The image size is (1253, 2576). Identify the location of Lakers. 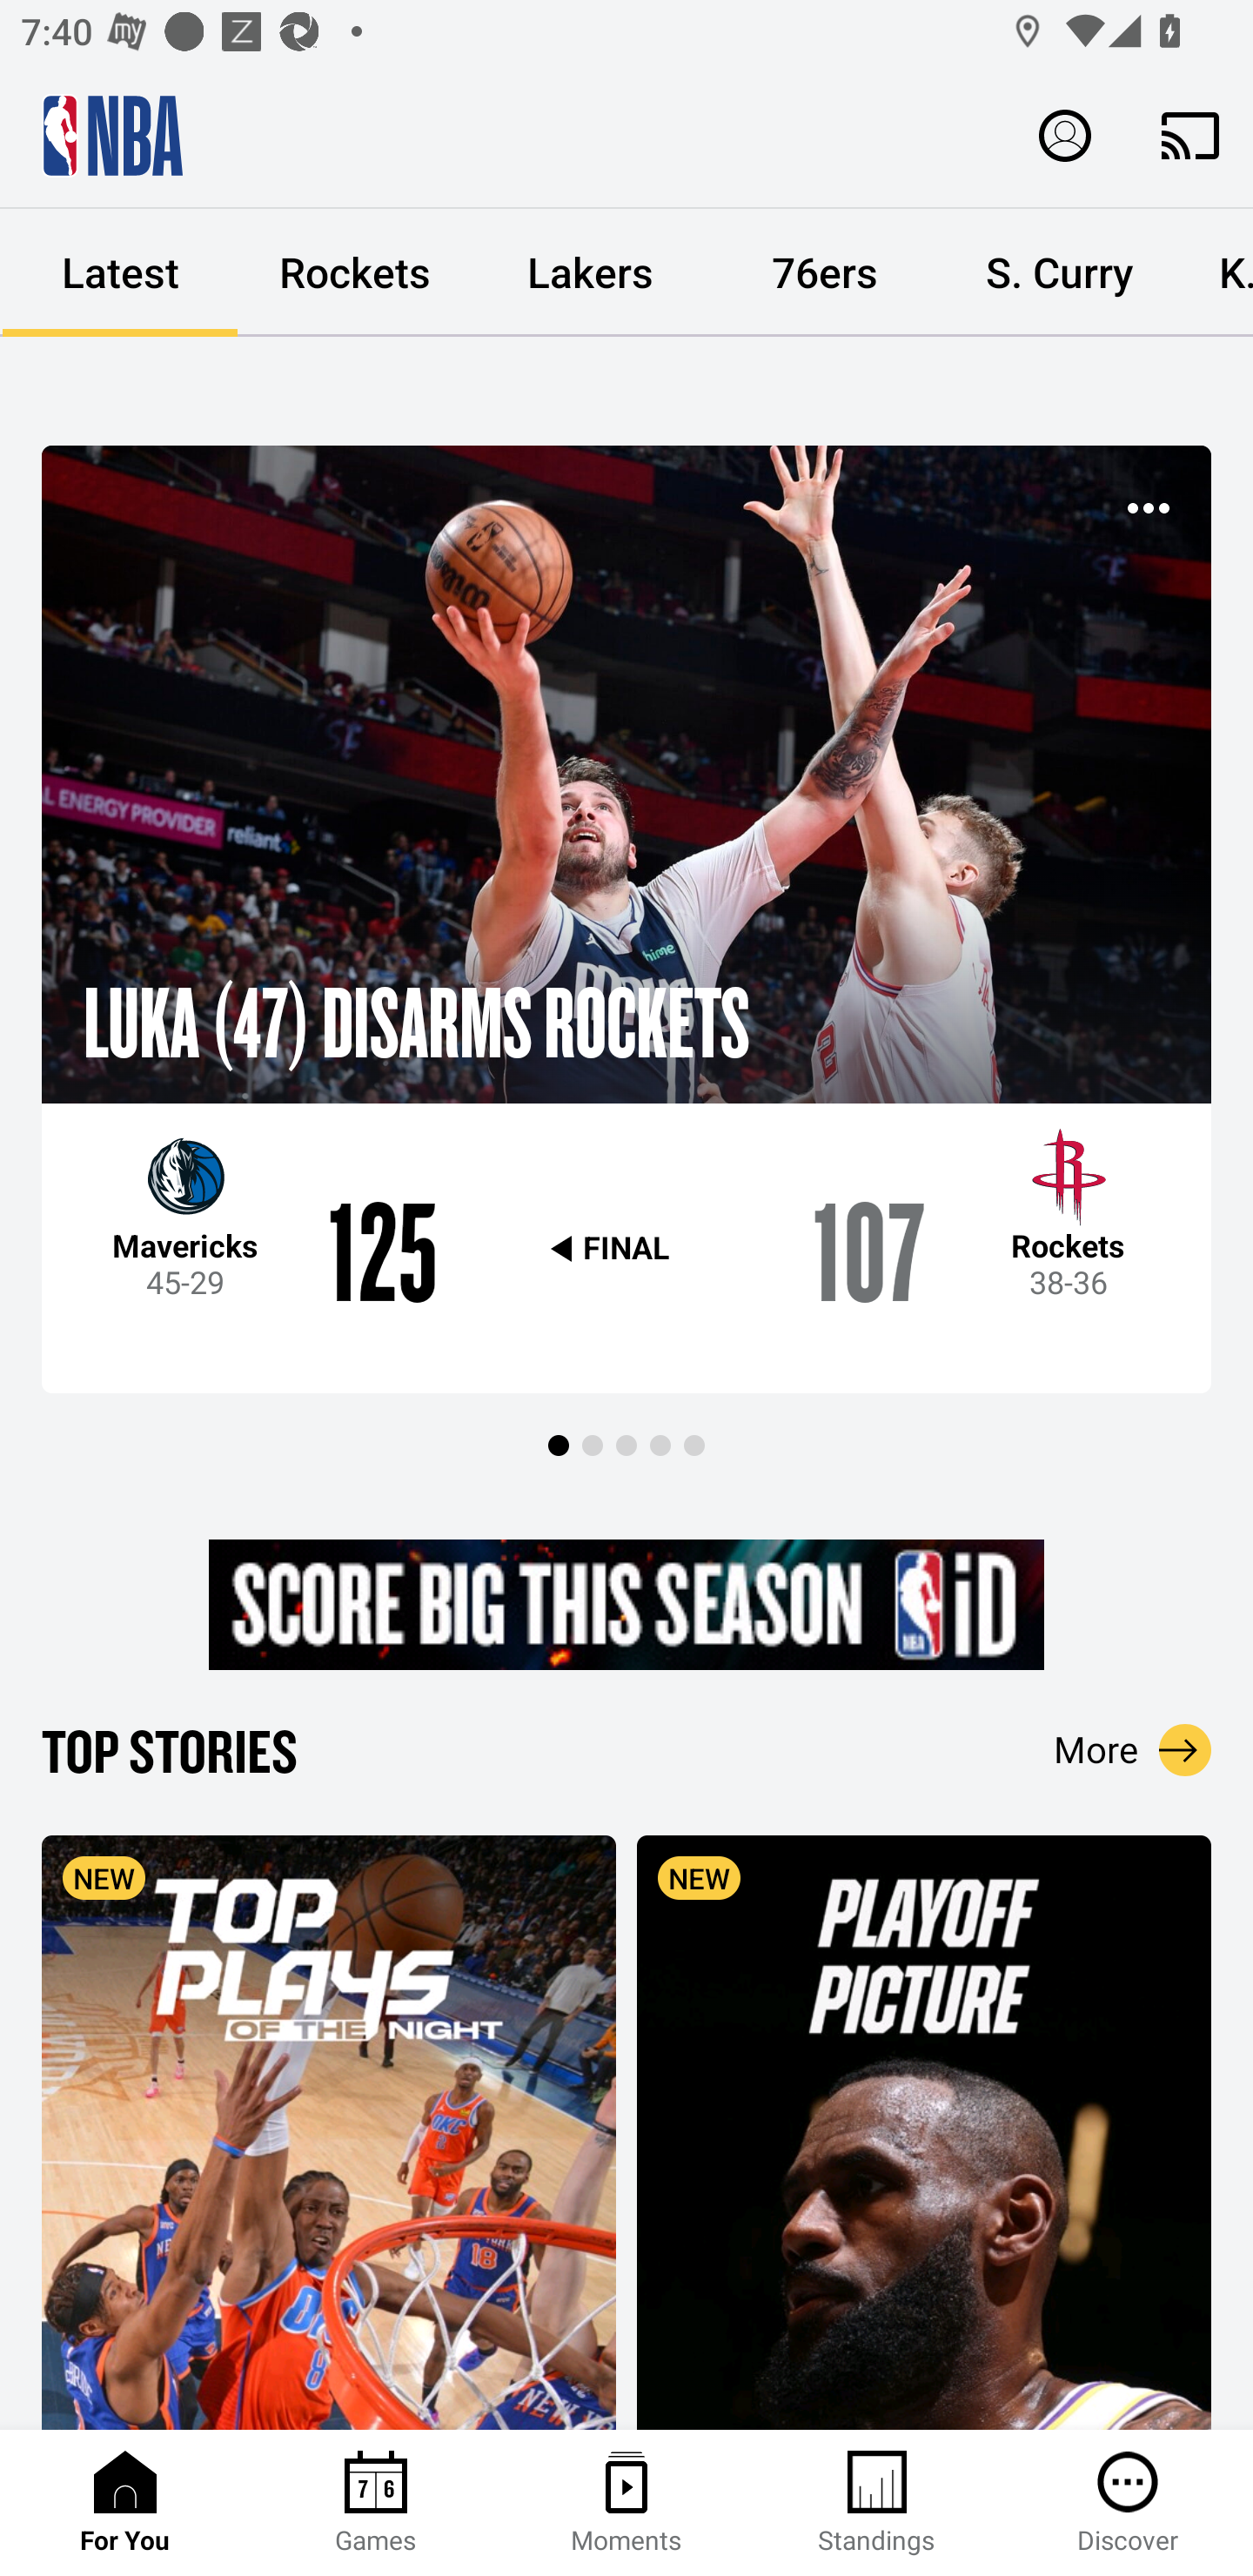
(590, 273).